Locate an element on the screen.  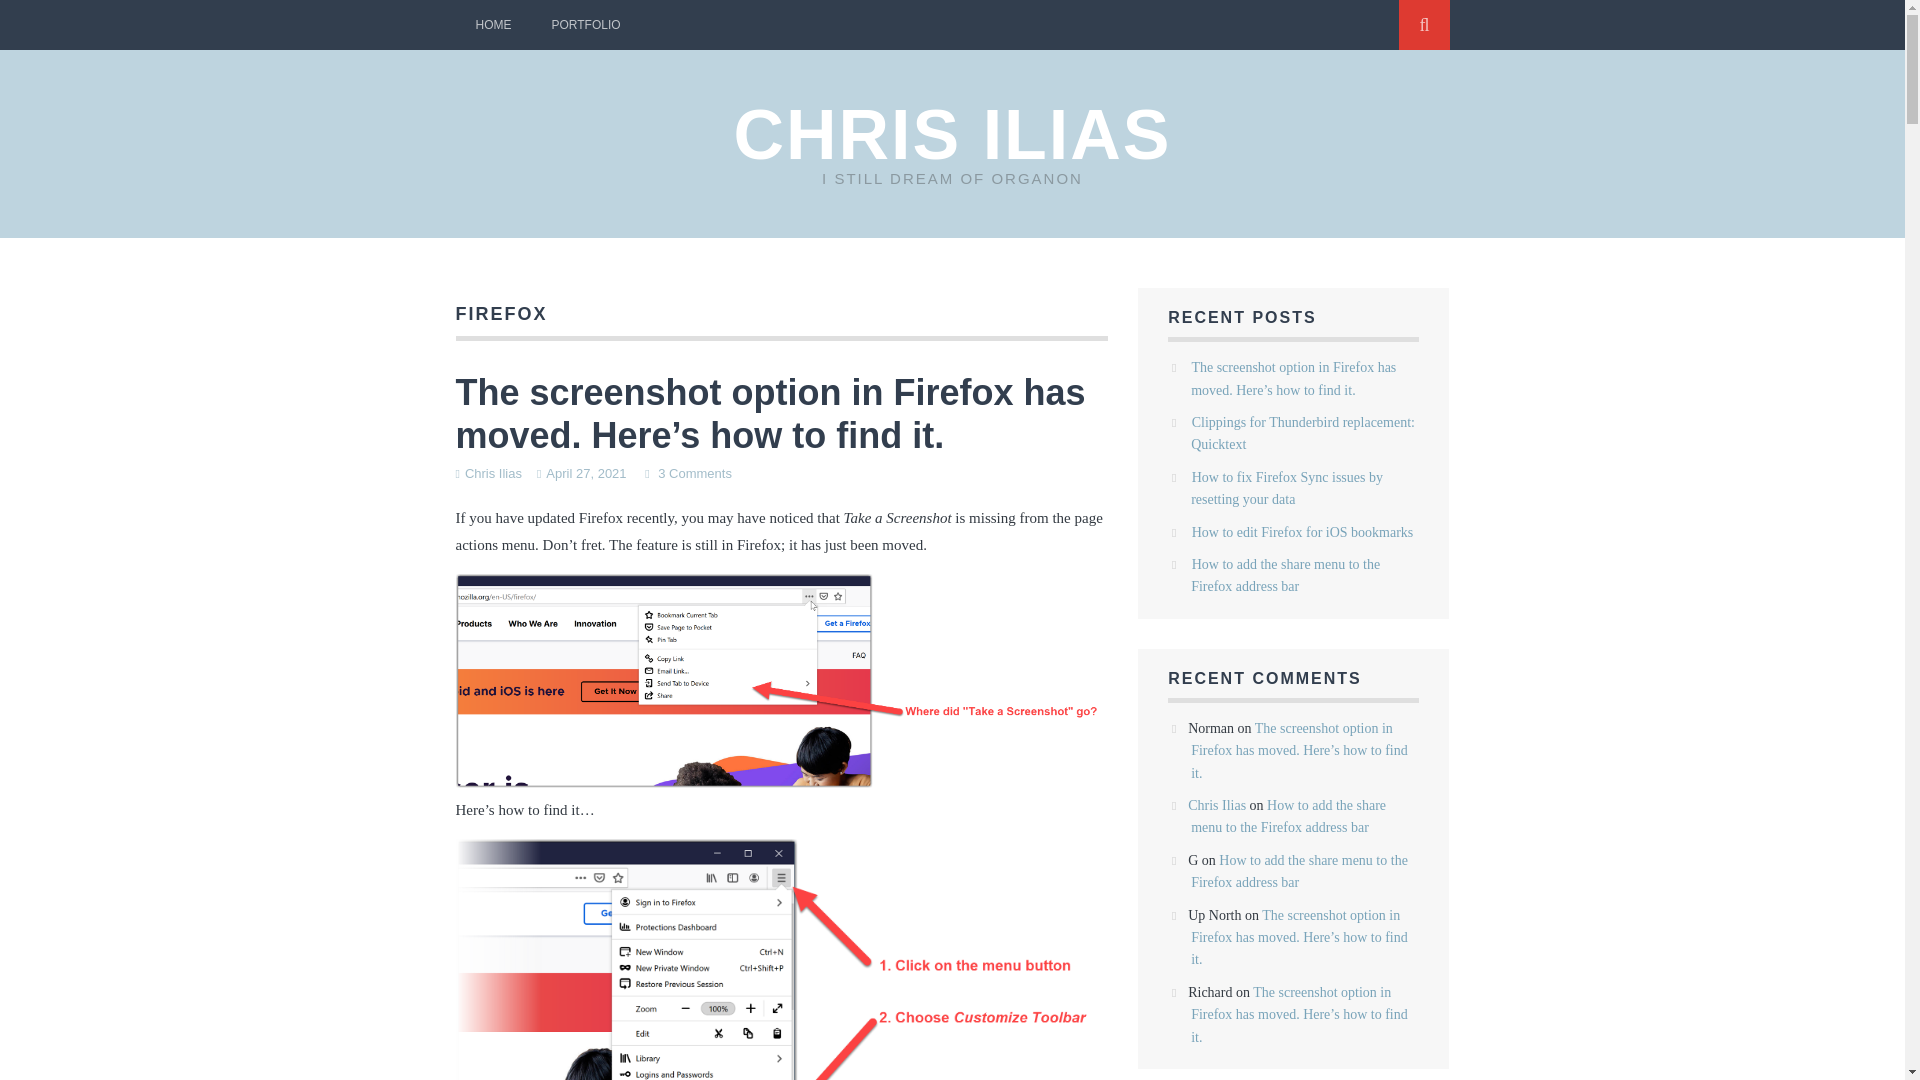
CHRIS ILIAS is located at coordinates (952, 134).